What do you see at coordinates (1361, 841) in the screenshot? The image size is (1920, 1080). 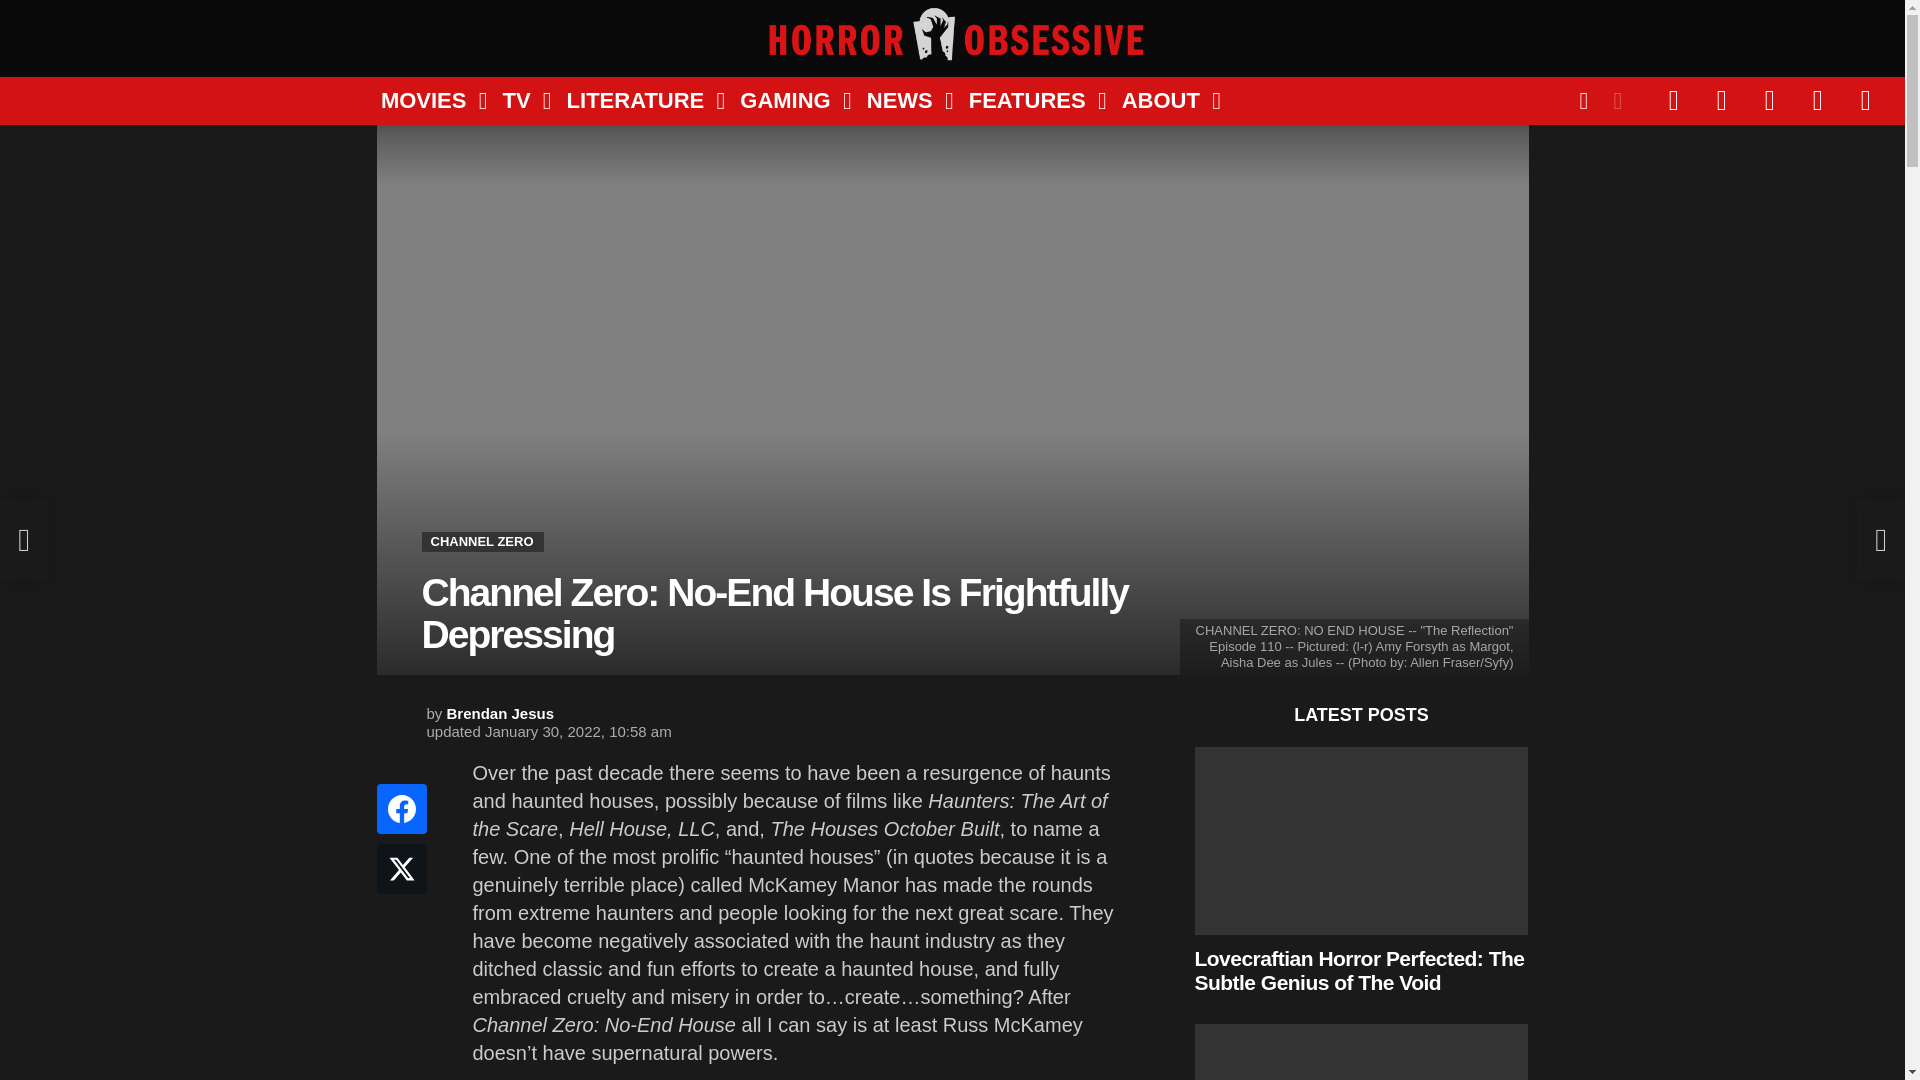 I see `Lovecraftian Horror Perfected: The Subtle Genius of The Void` at bounding box center [1361, 841].